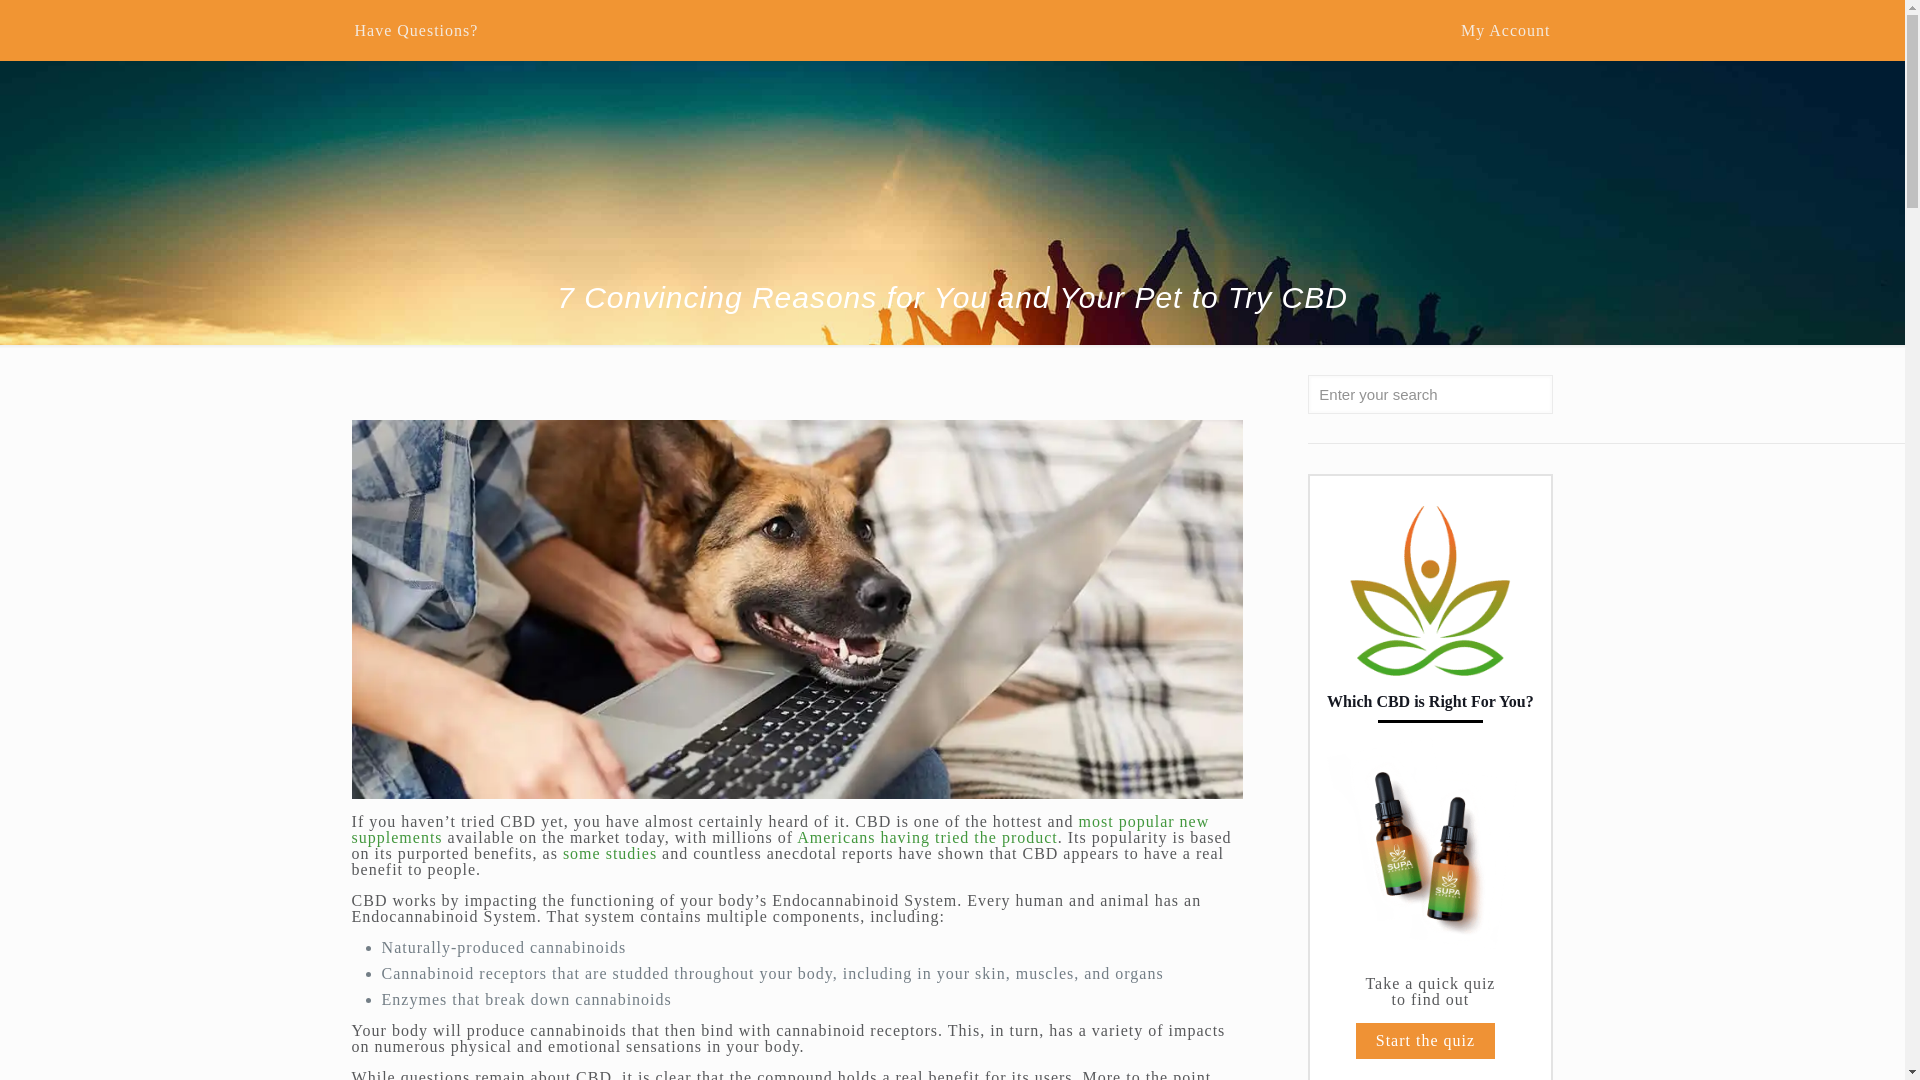 The height and width of the screenshot is (1080, 1920). Describe the element at coordinates (609, 852) in the screenshot. I see `some studies` at that location.